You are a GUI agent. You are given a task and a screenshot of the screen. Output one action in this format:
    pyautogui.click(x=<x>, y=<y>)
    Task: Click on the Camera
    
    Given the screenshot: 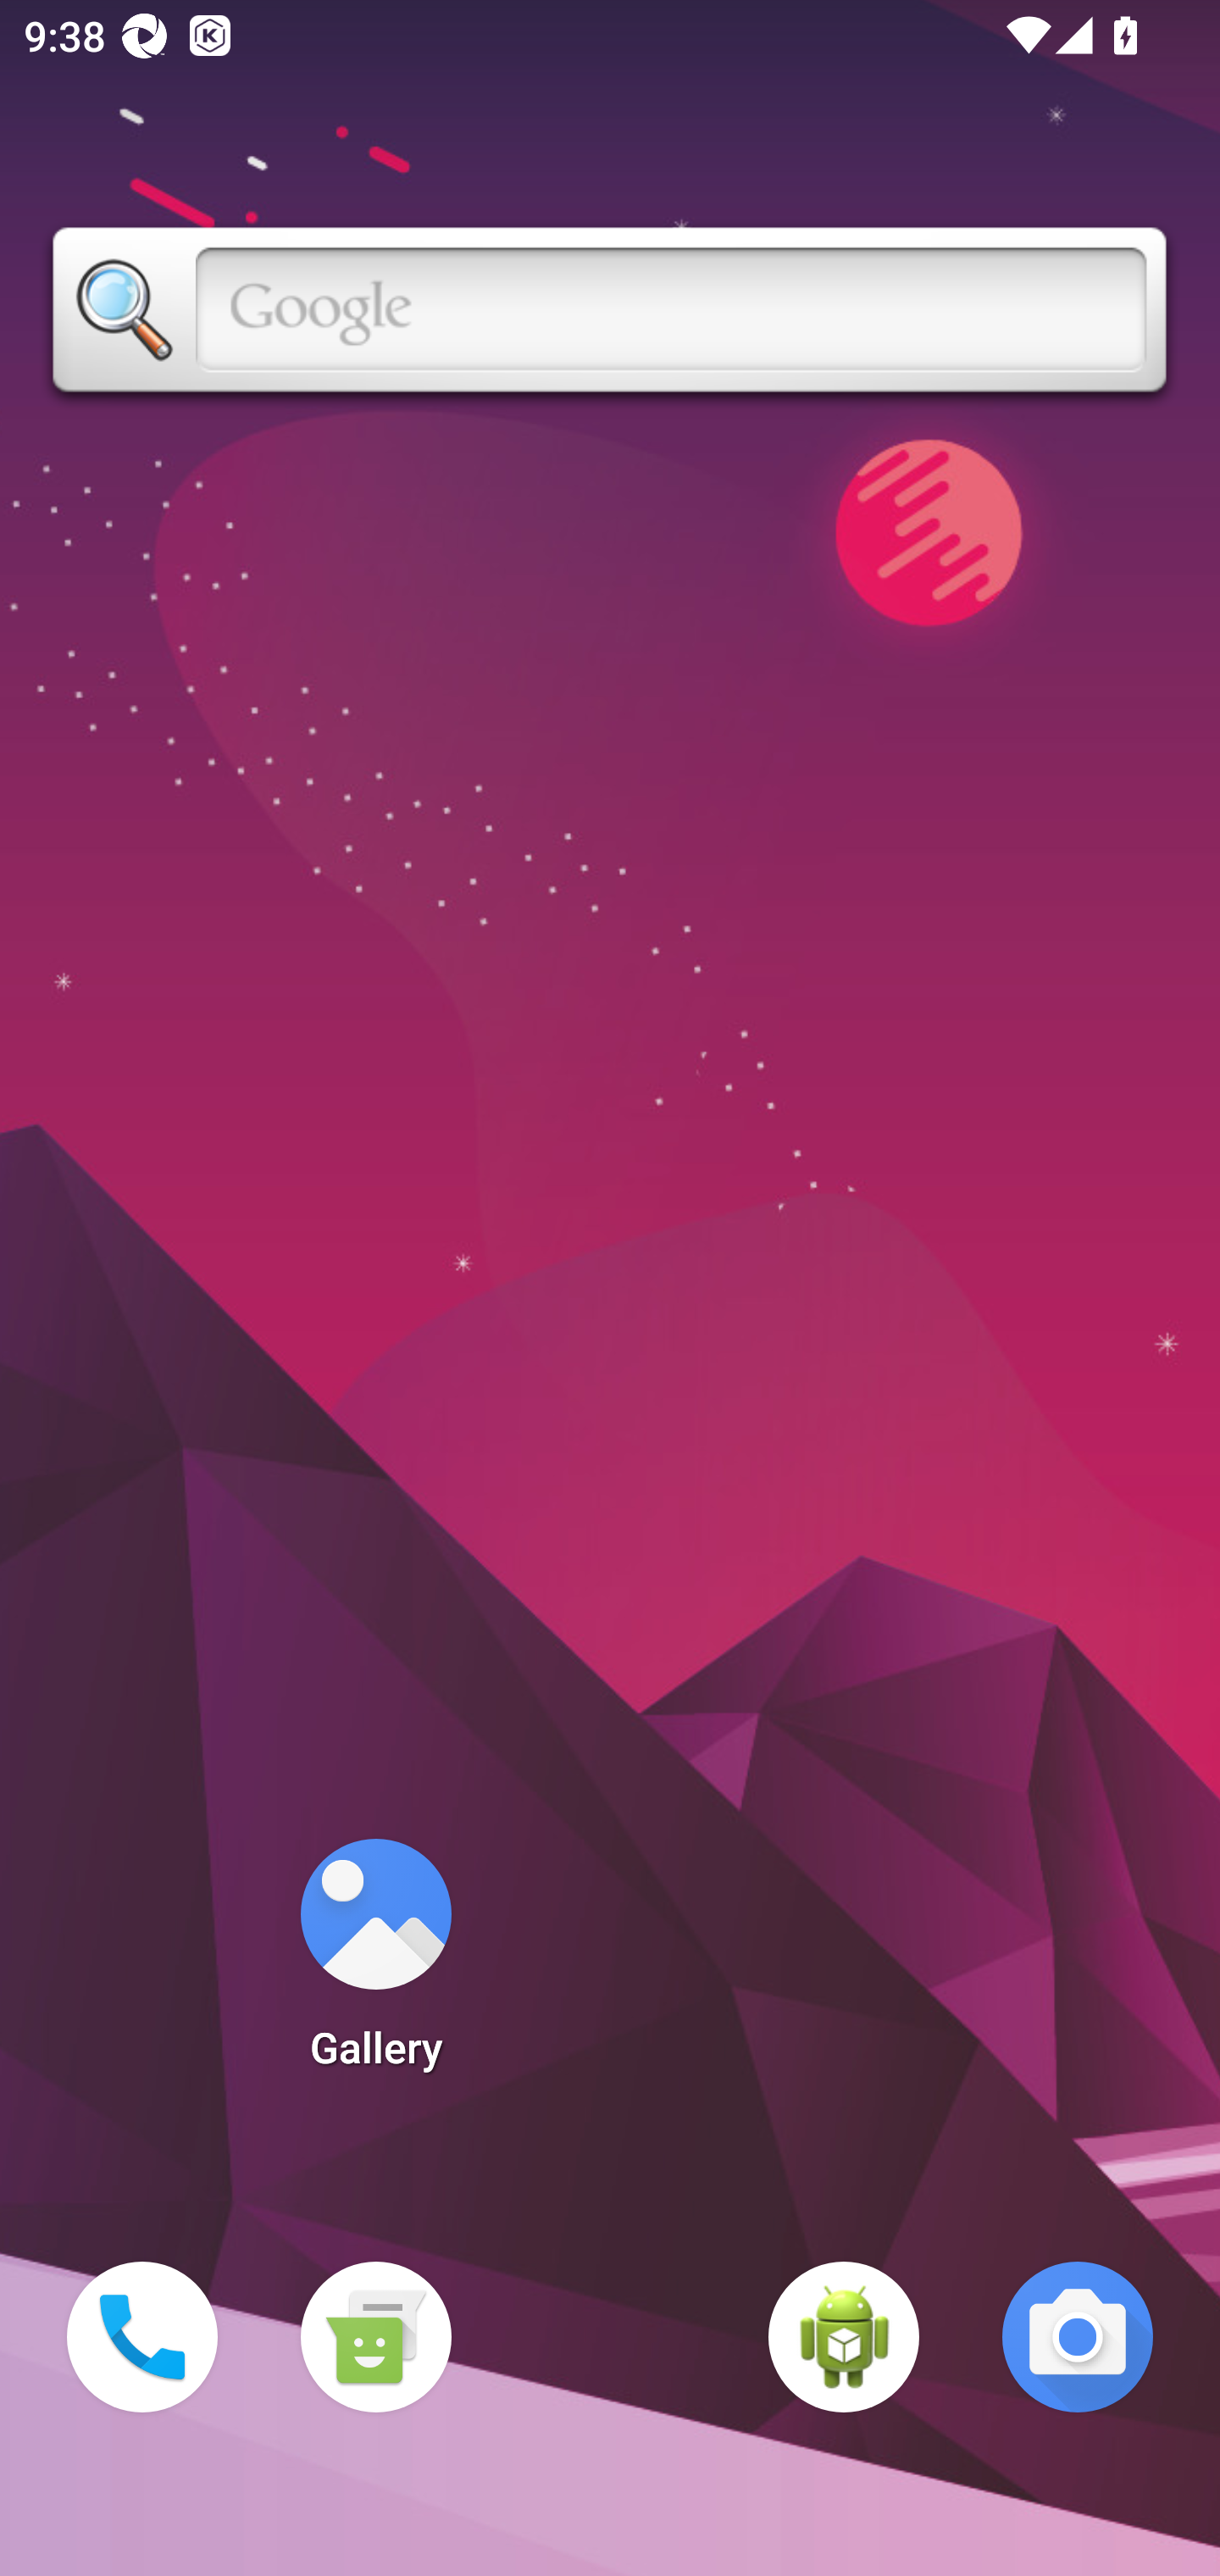 What is the action you would take?
    pyautogui.click(x=1078, y=2337)
    